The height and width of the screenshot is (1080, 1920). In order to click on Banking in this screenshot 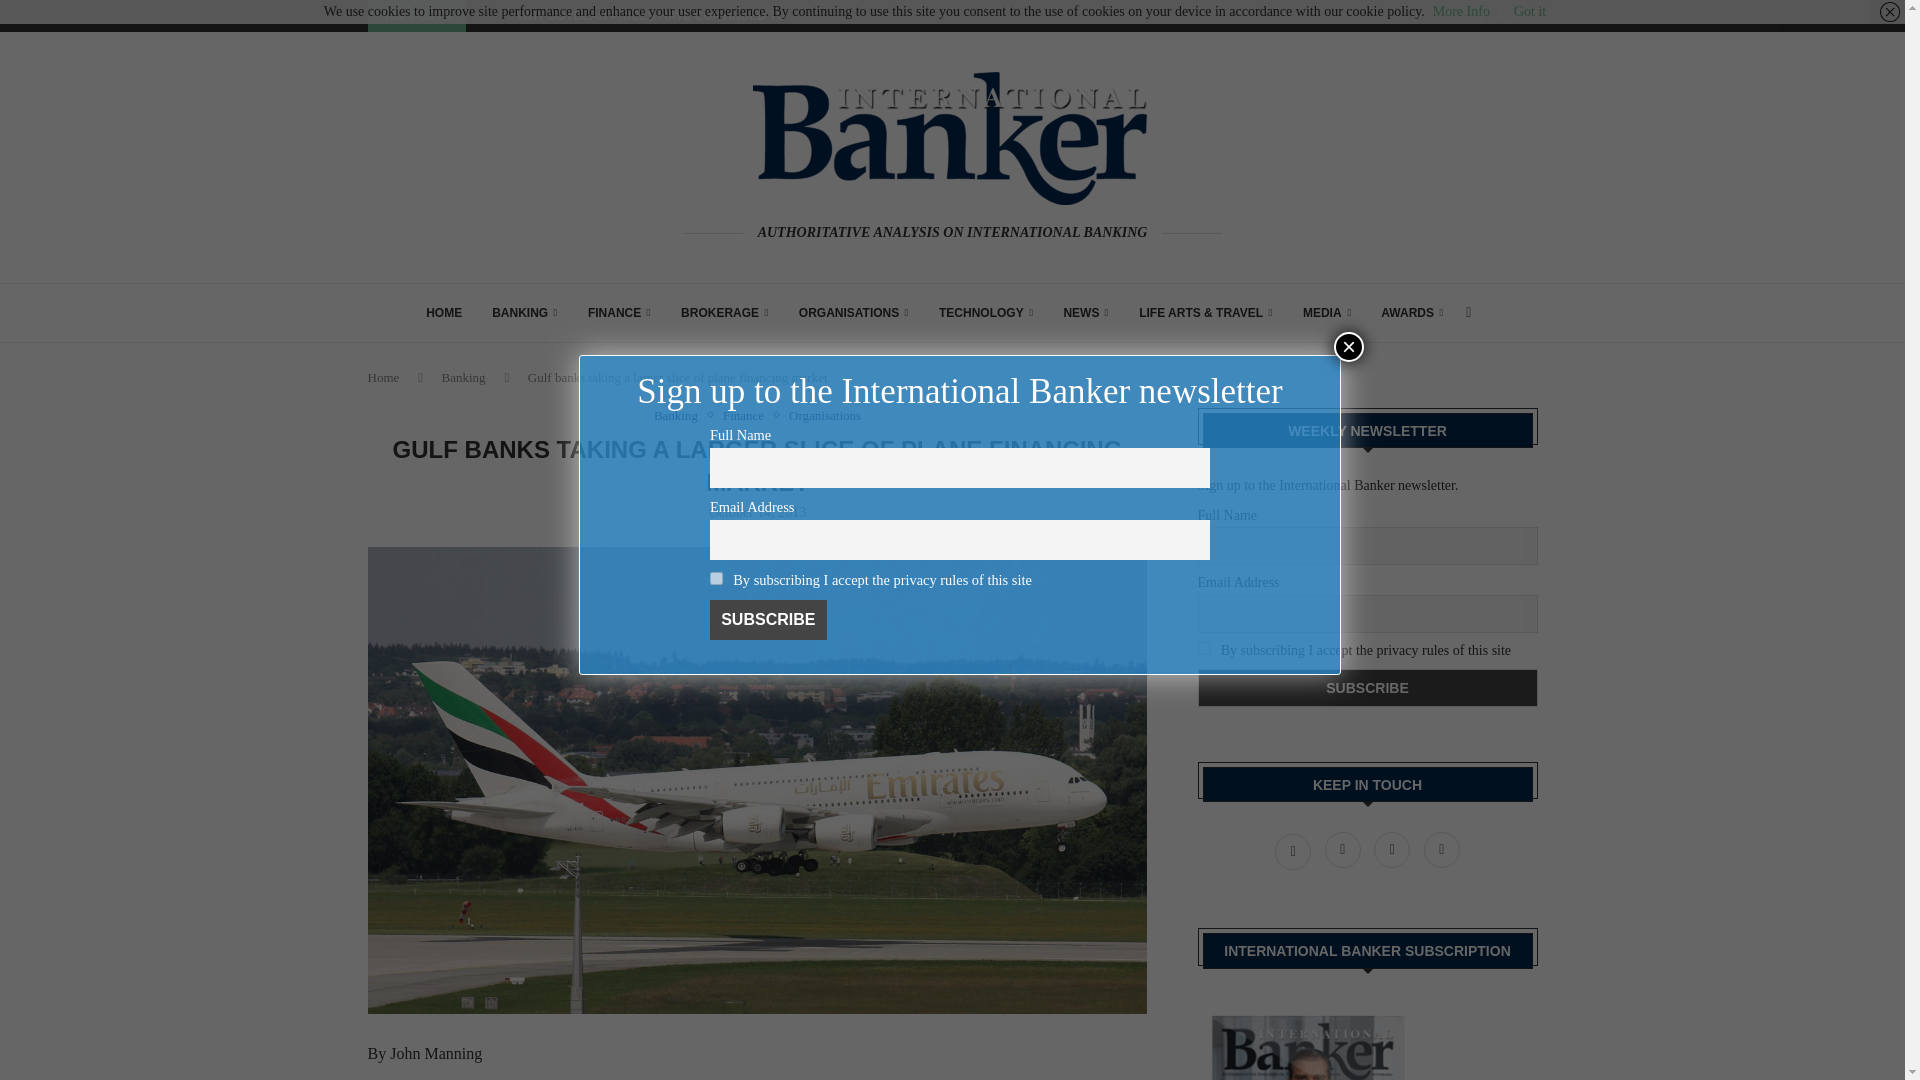, I will do `click(463, 377)`.